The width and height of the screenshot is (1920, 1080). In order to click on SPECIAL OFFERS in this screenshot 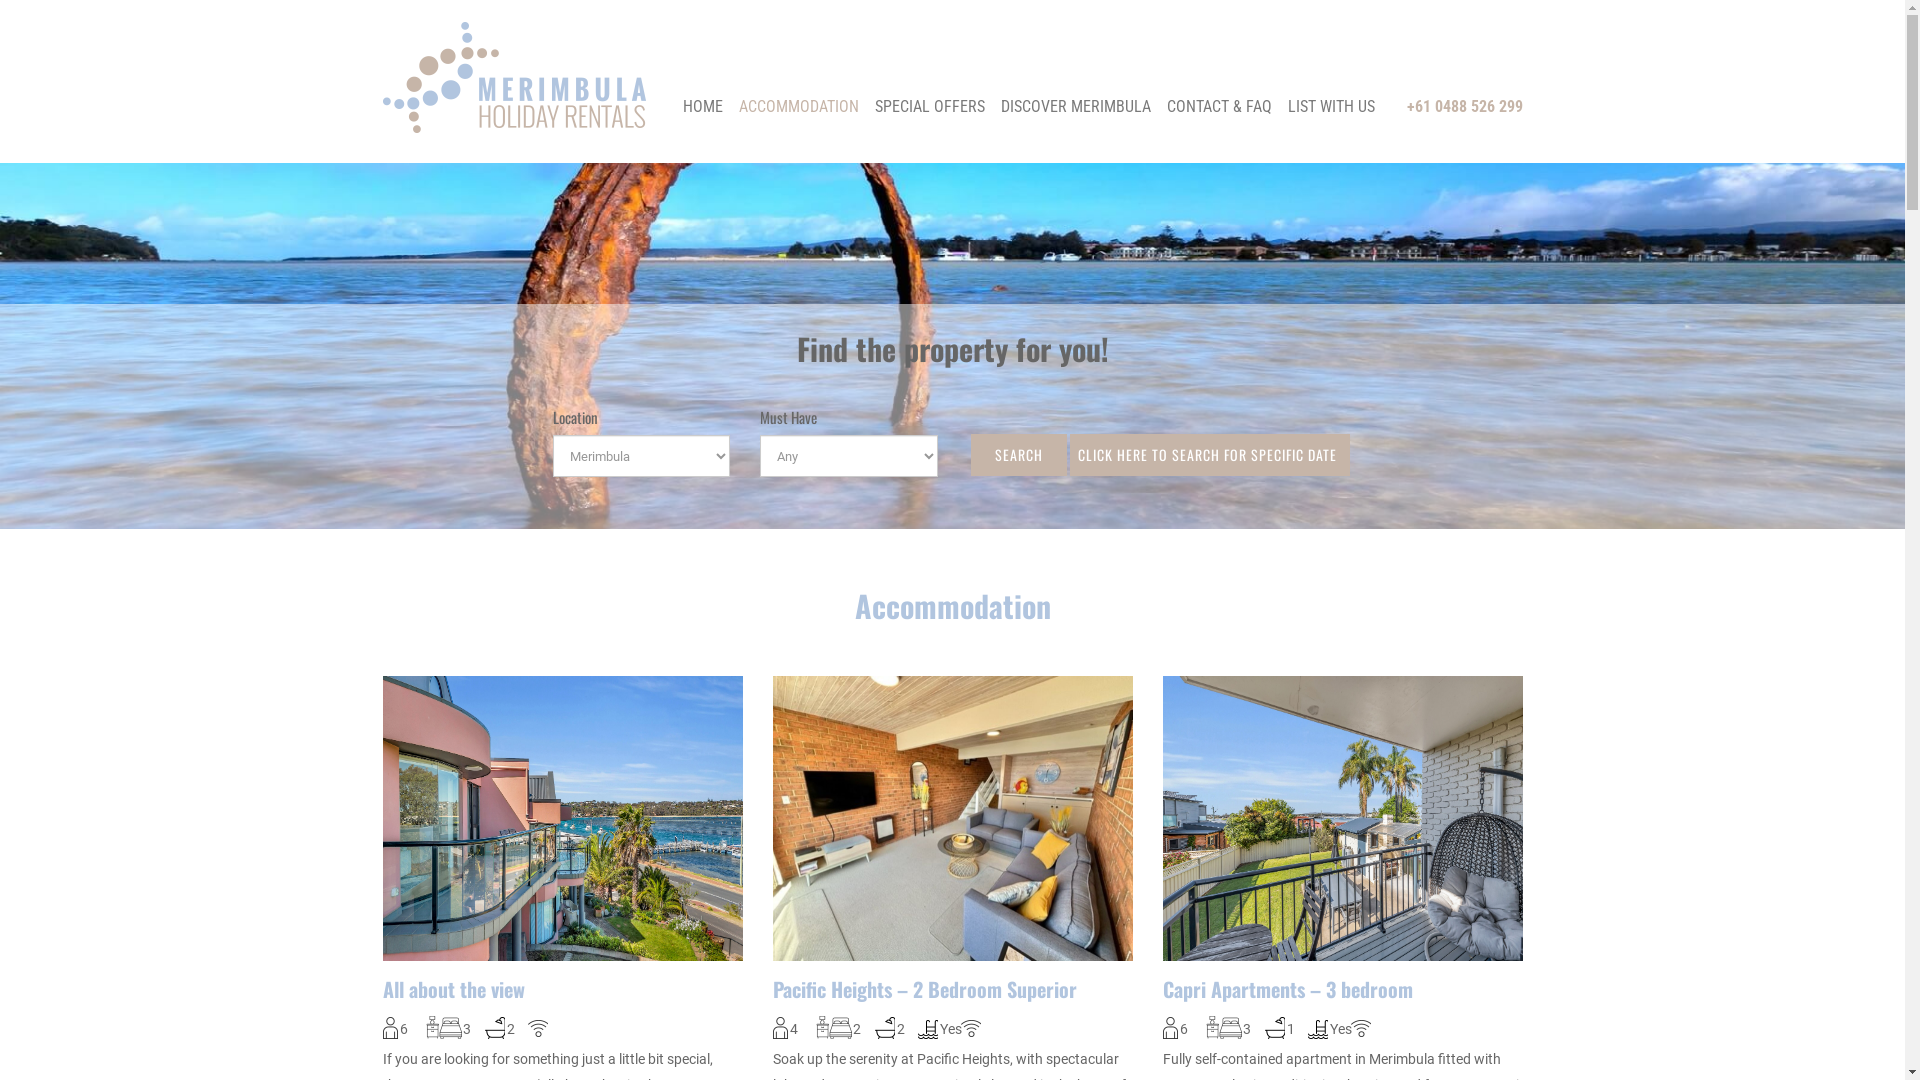, I will do `click(930, 107)`.